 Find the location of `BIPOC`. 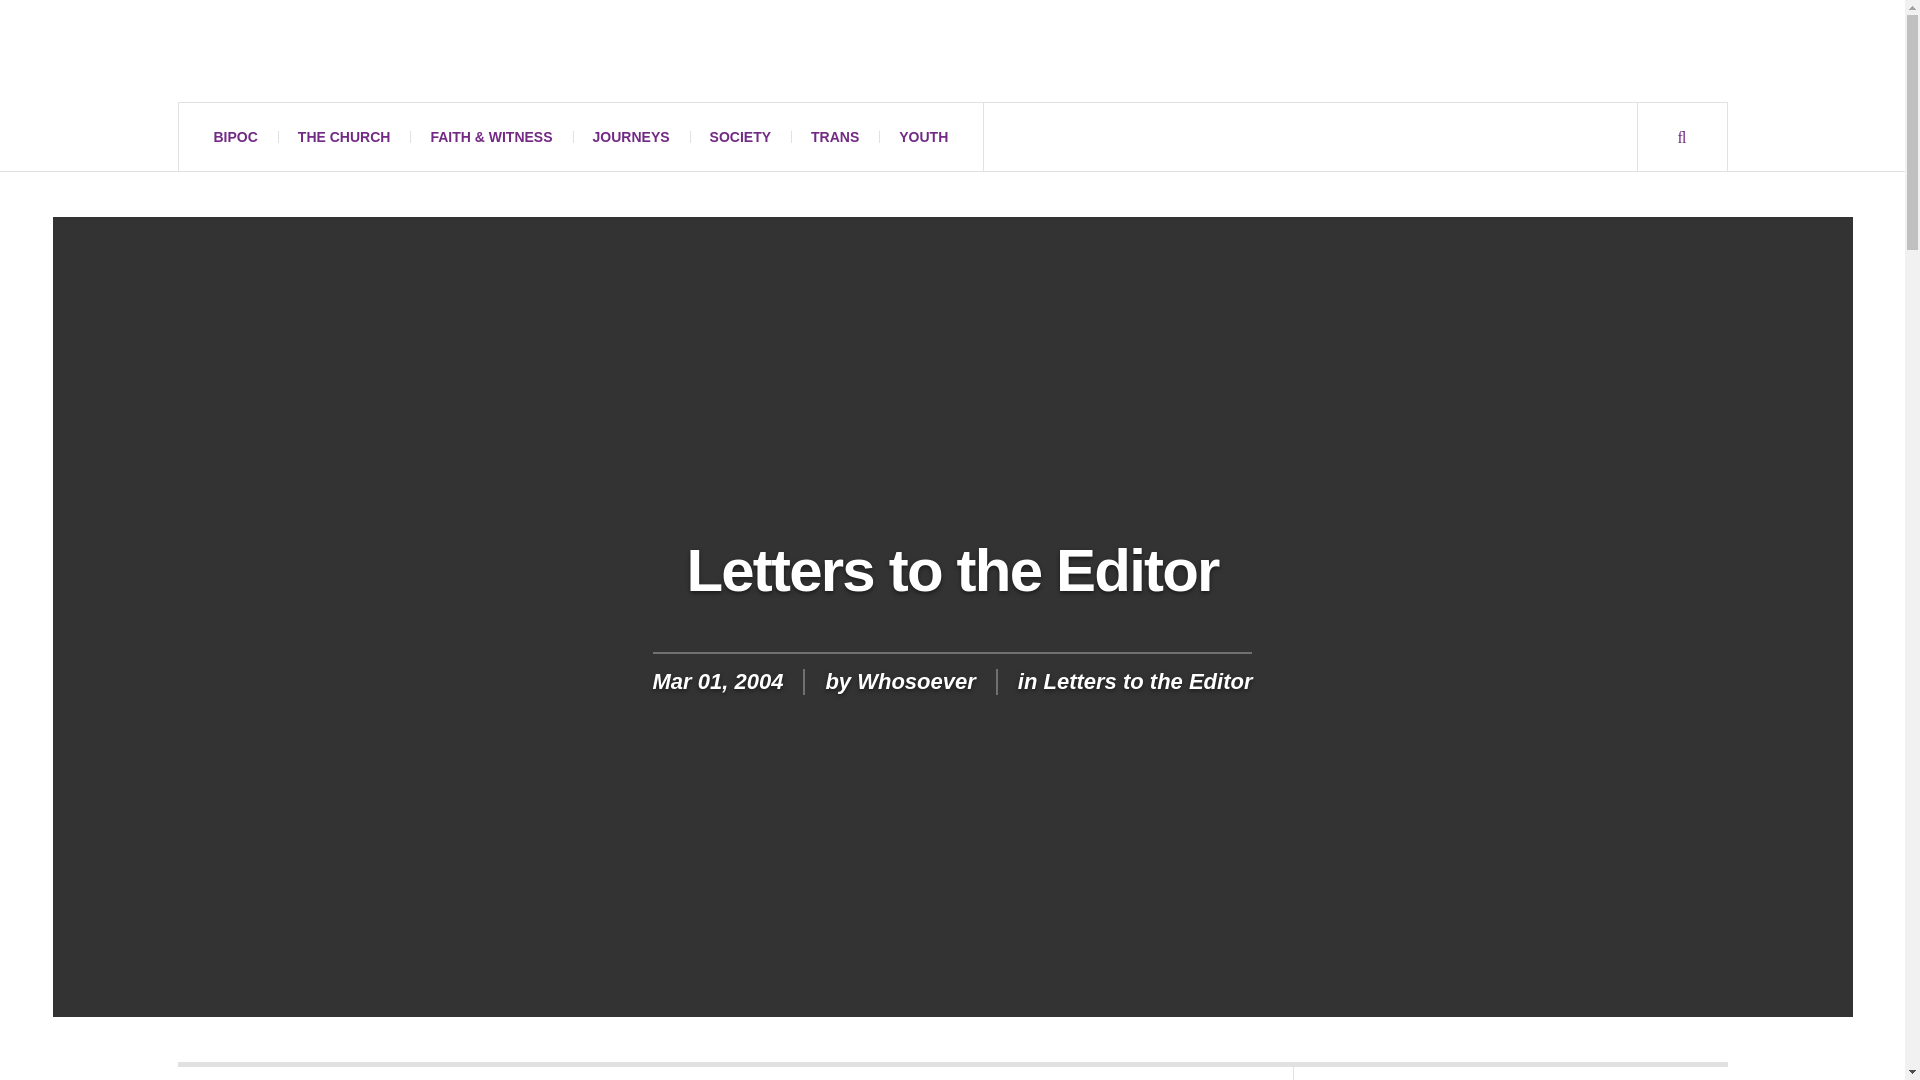

BIPOC is located at coordinates (236, 136).